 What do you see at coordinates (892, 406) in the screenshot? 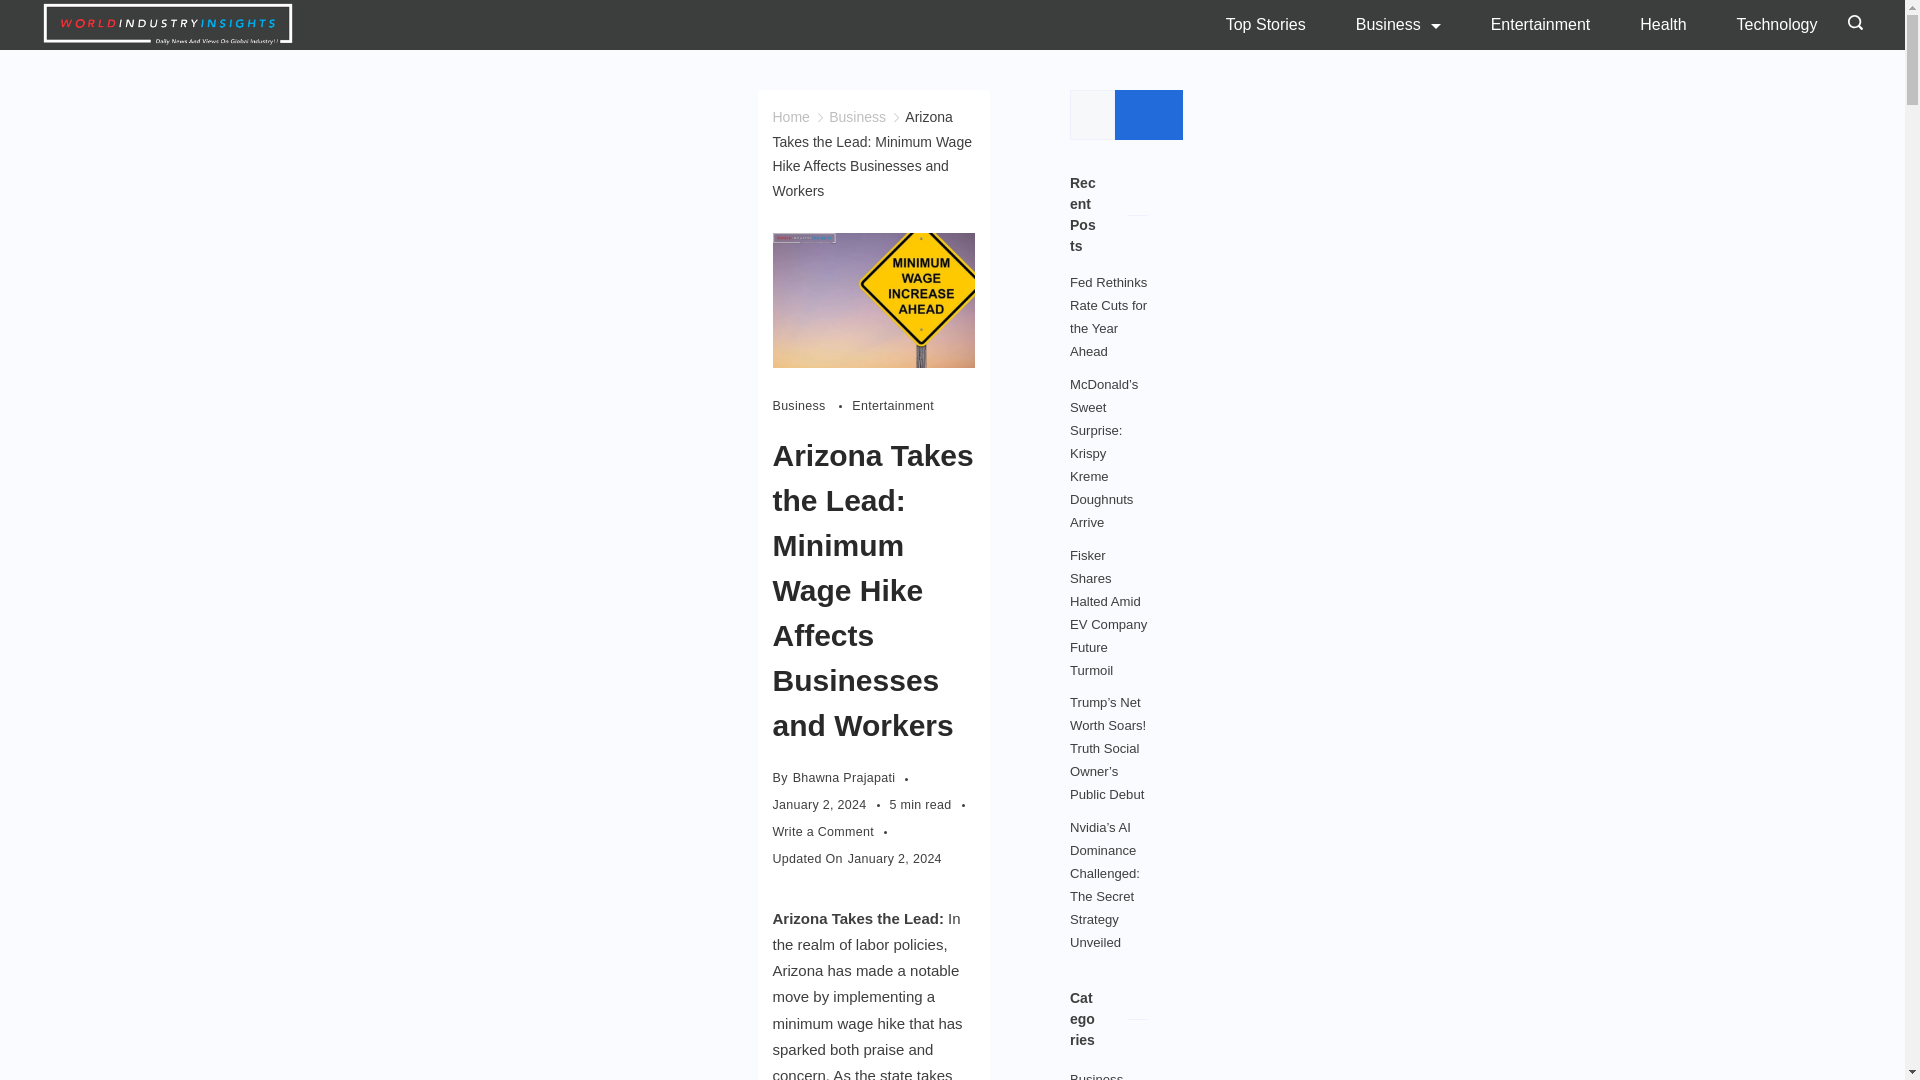
I see `Entertainment` at bounding box center [892, 406].